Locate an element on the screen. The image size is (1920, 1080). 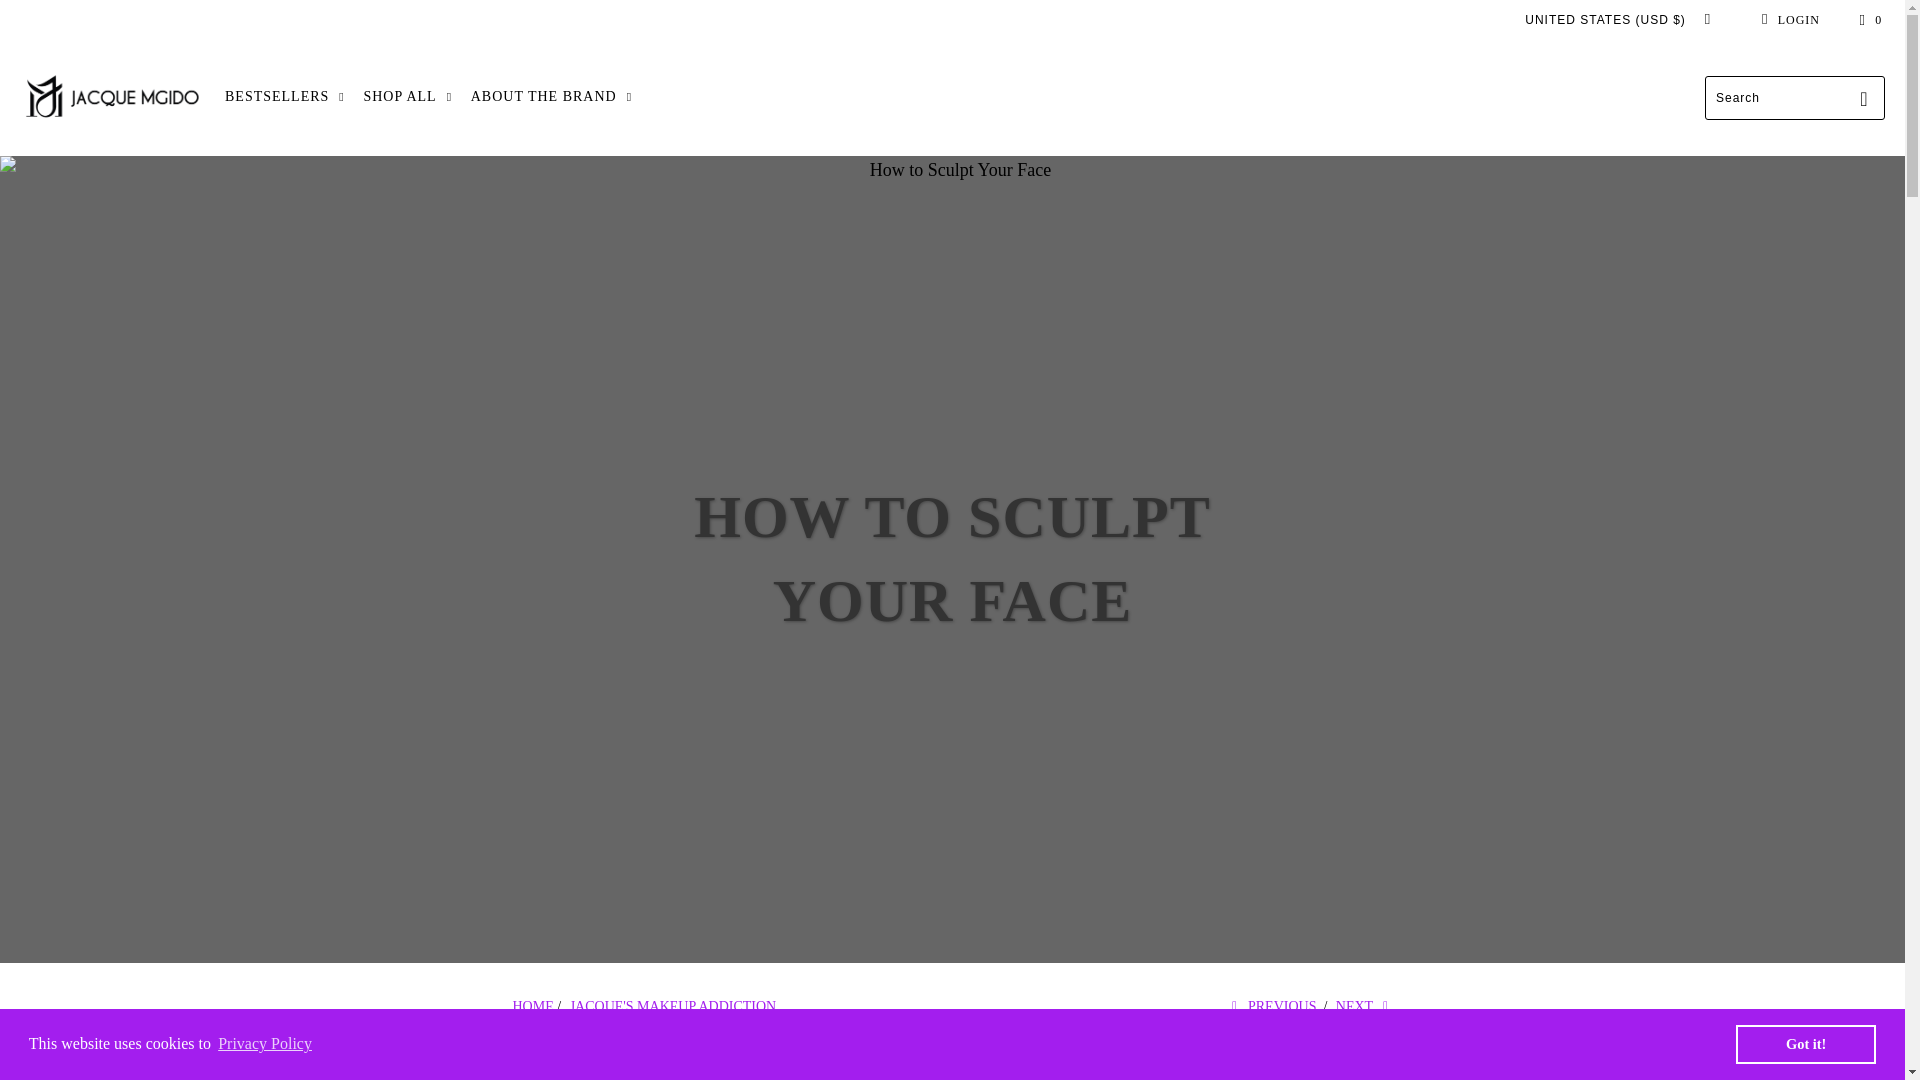
Jacque's Makeup Addiction is located at coordinates (674, 1006).